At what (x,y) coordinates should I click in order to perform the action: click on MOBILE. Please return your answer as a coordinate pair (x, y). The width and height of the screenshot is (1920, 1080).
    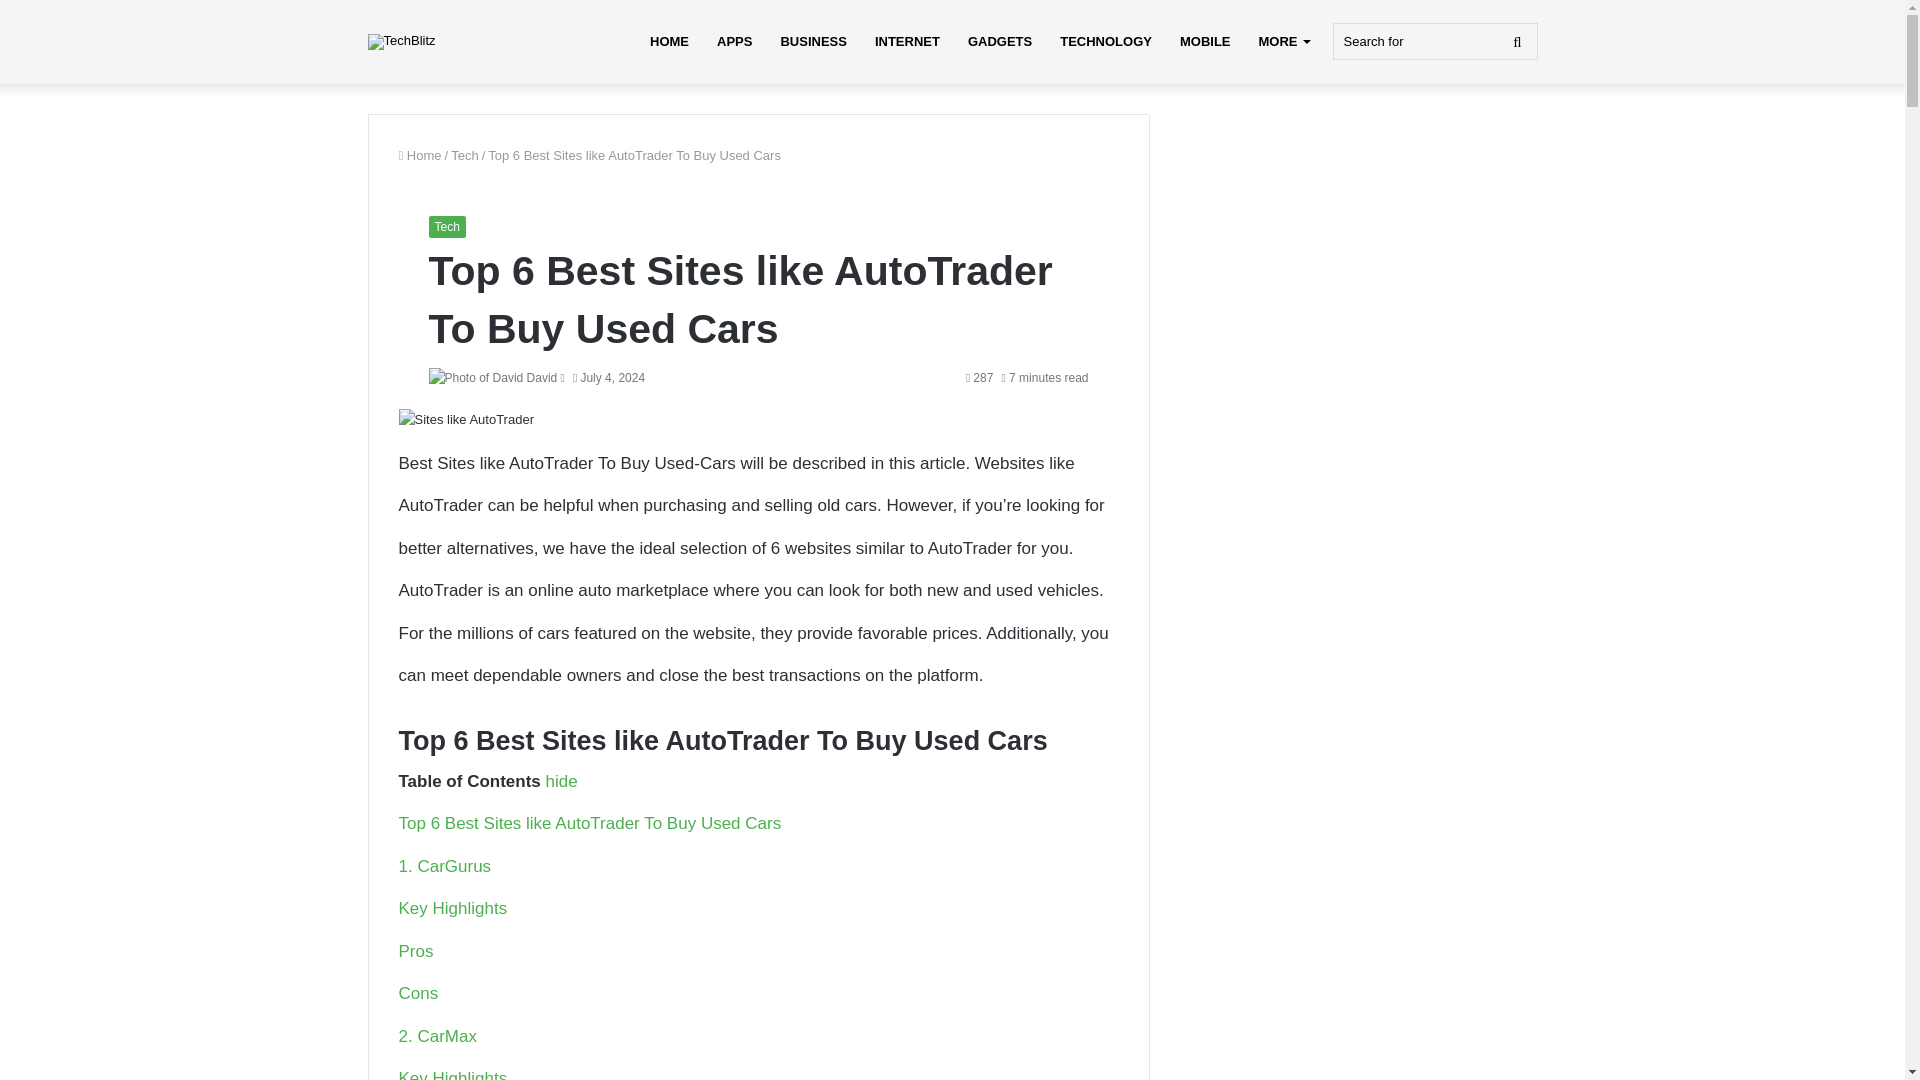
    Looking at the image, I should click on (1204, 42).